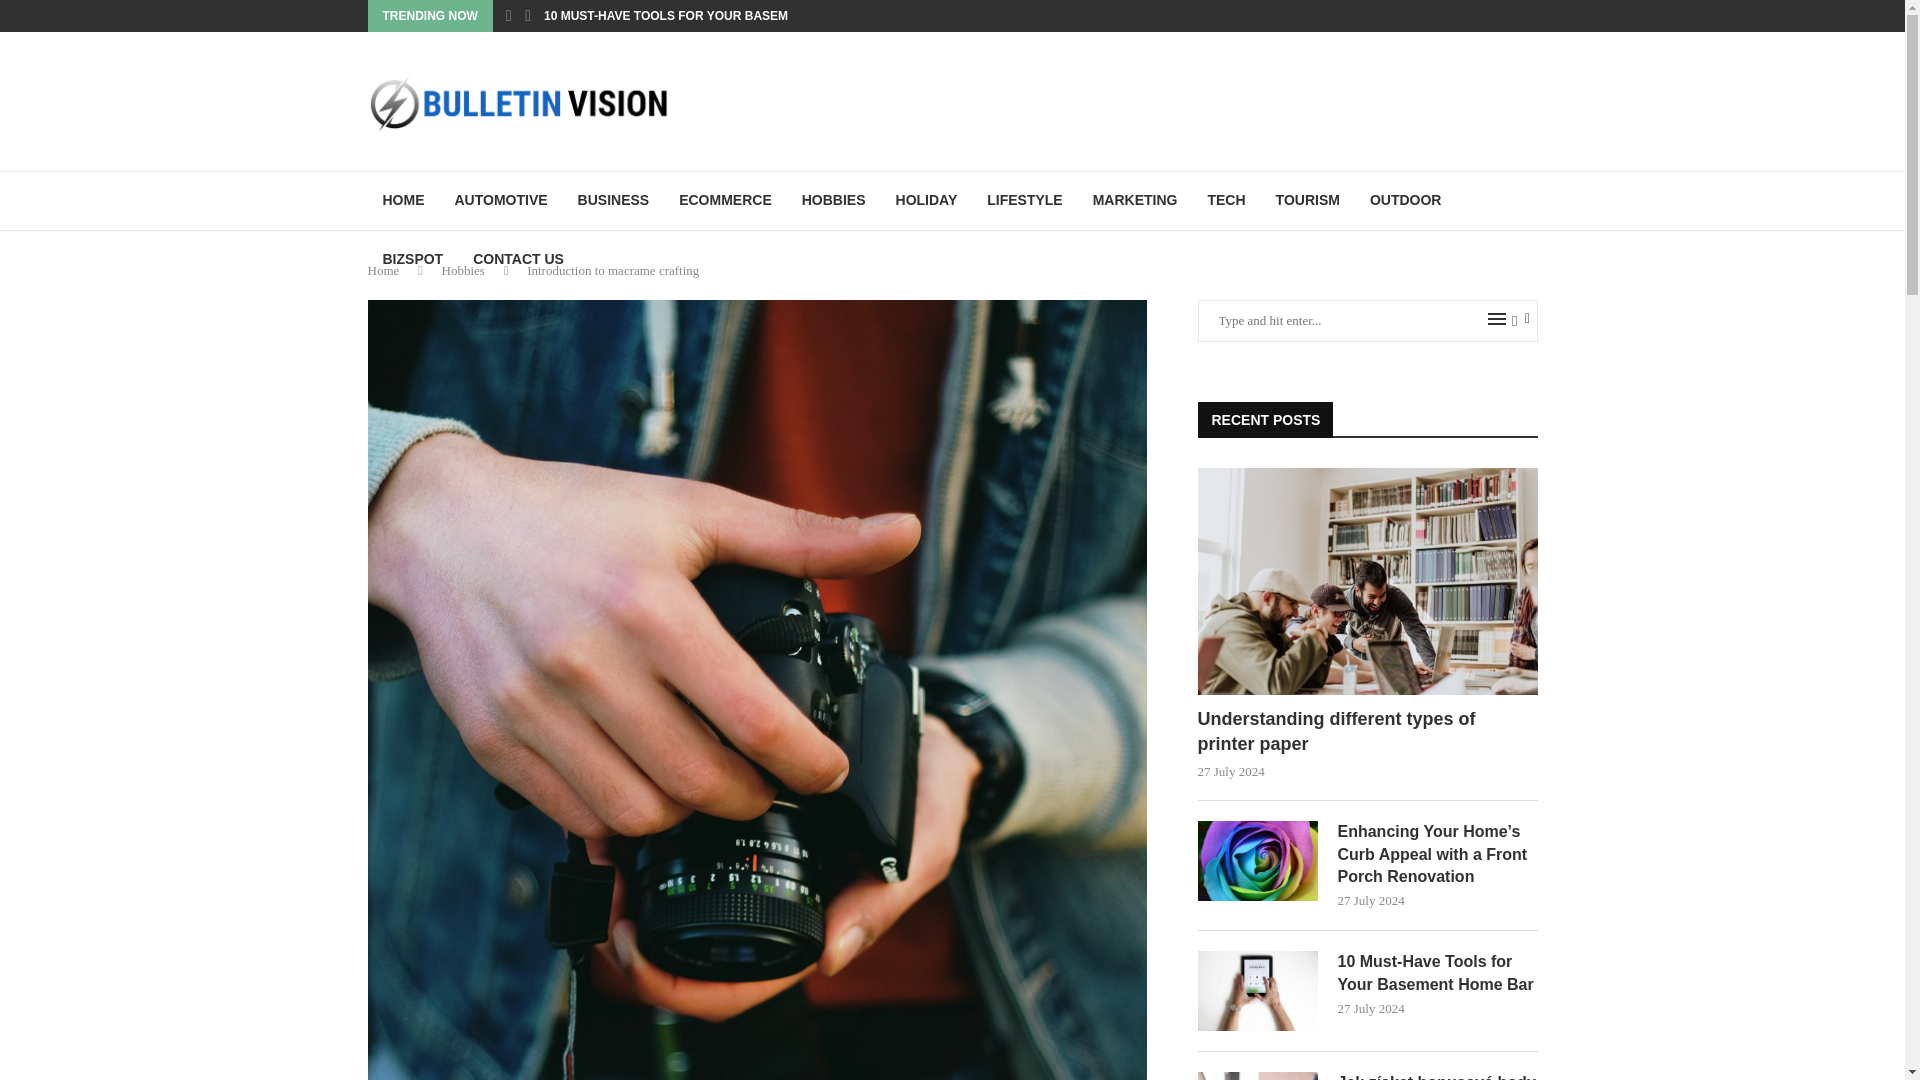  Describe the element at coordinates (712, 16) in the screenshot. I see `10 MUST-HAVE TOOLS FOR YOUR BASEMENT HOME BAR` at that location.